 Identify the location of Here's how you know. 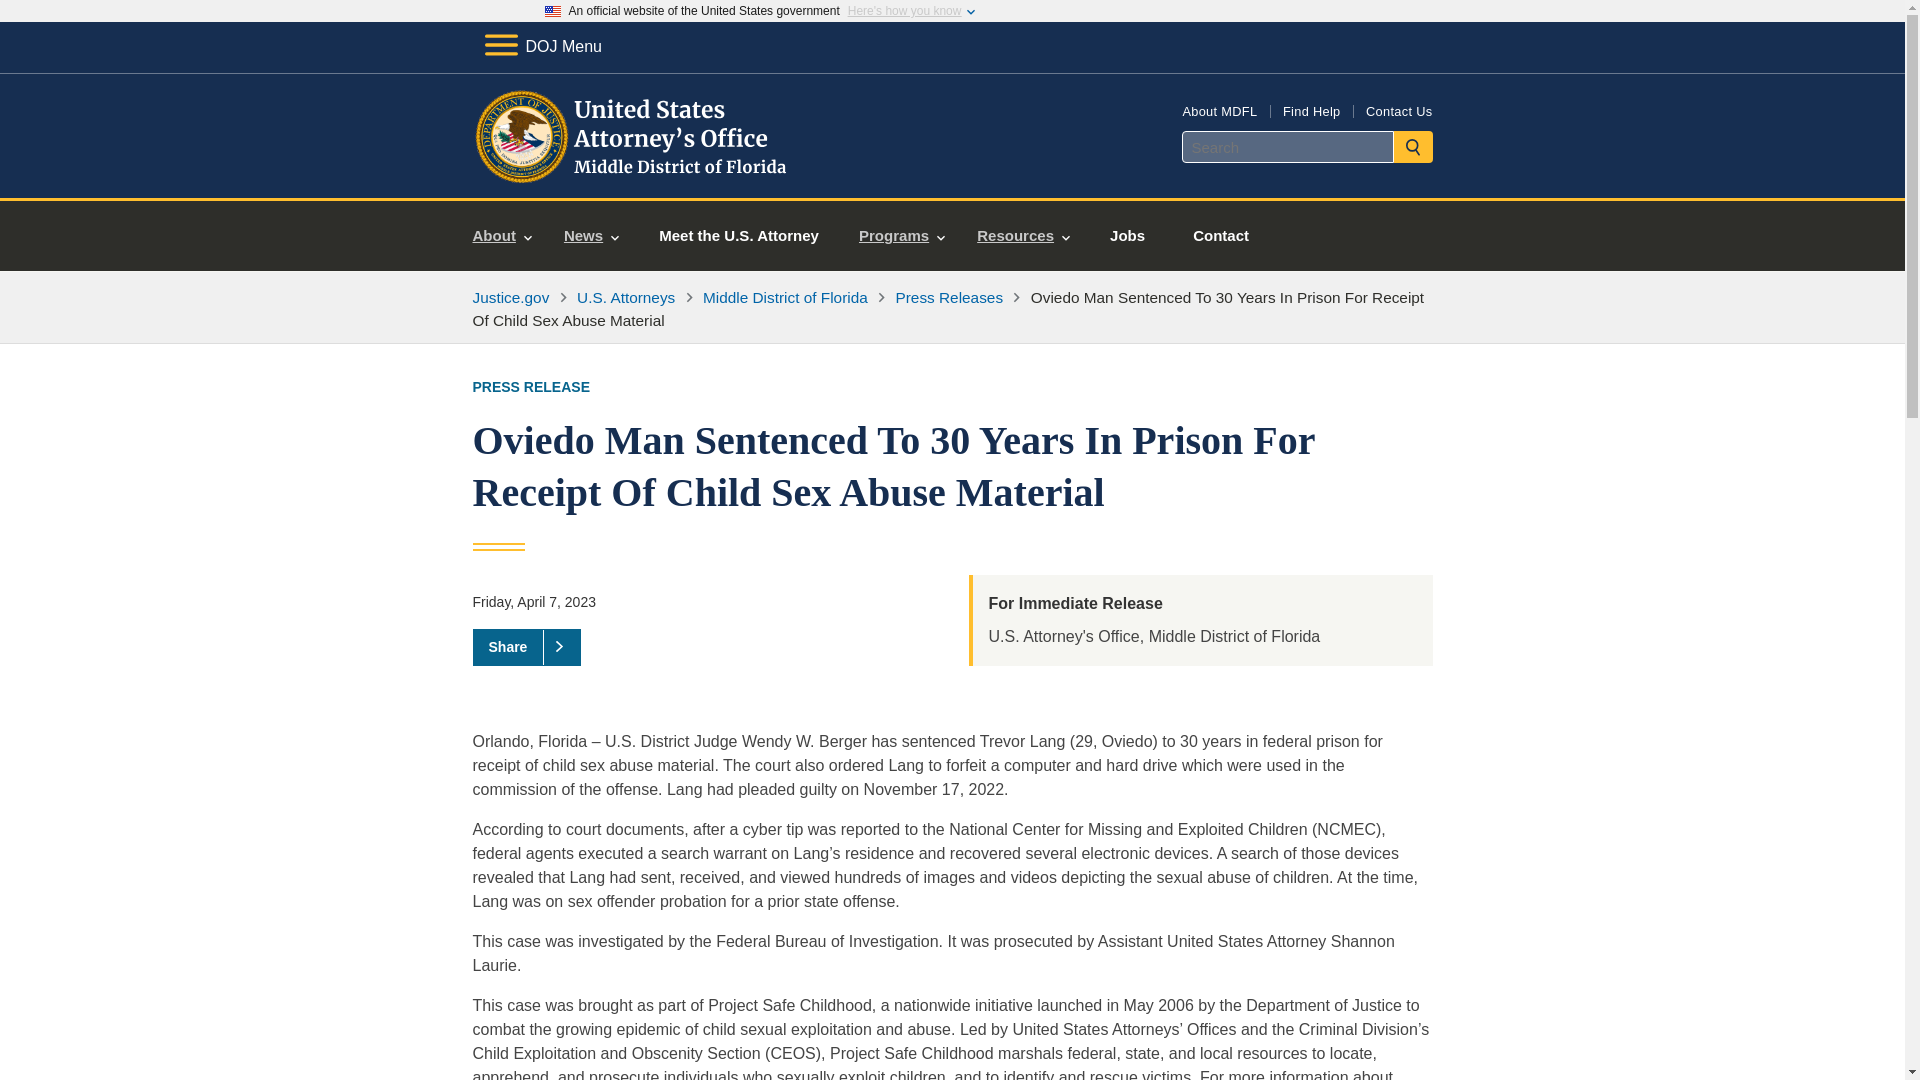
(904, 11).